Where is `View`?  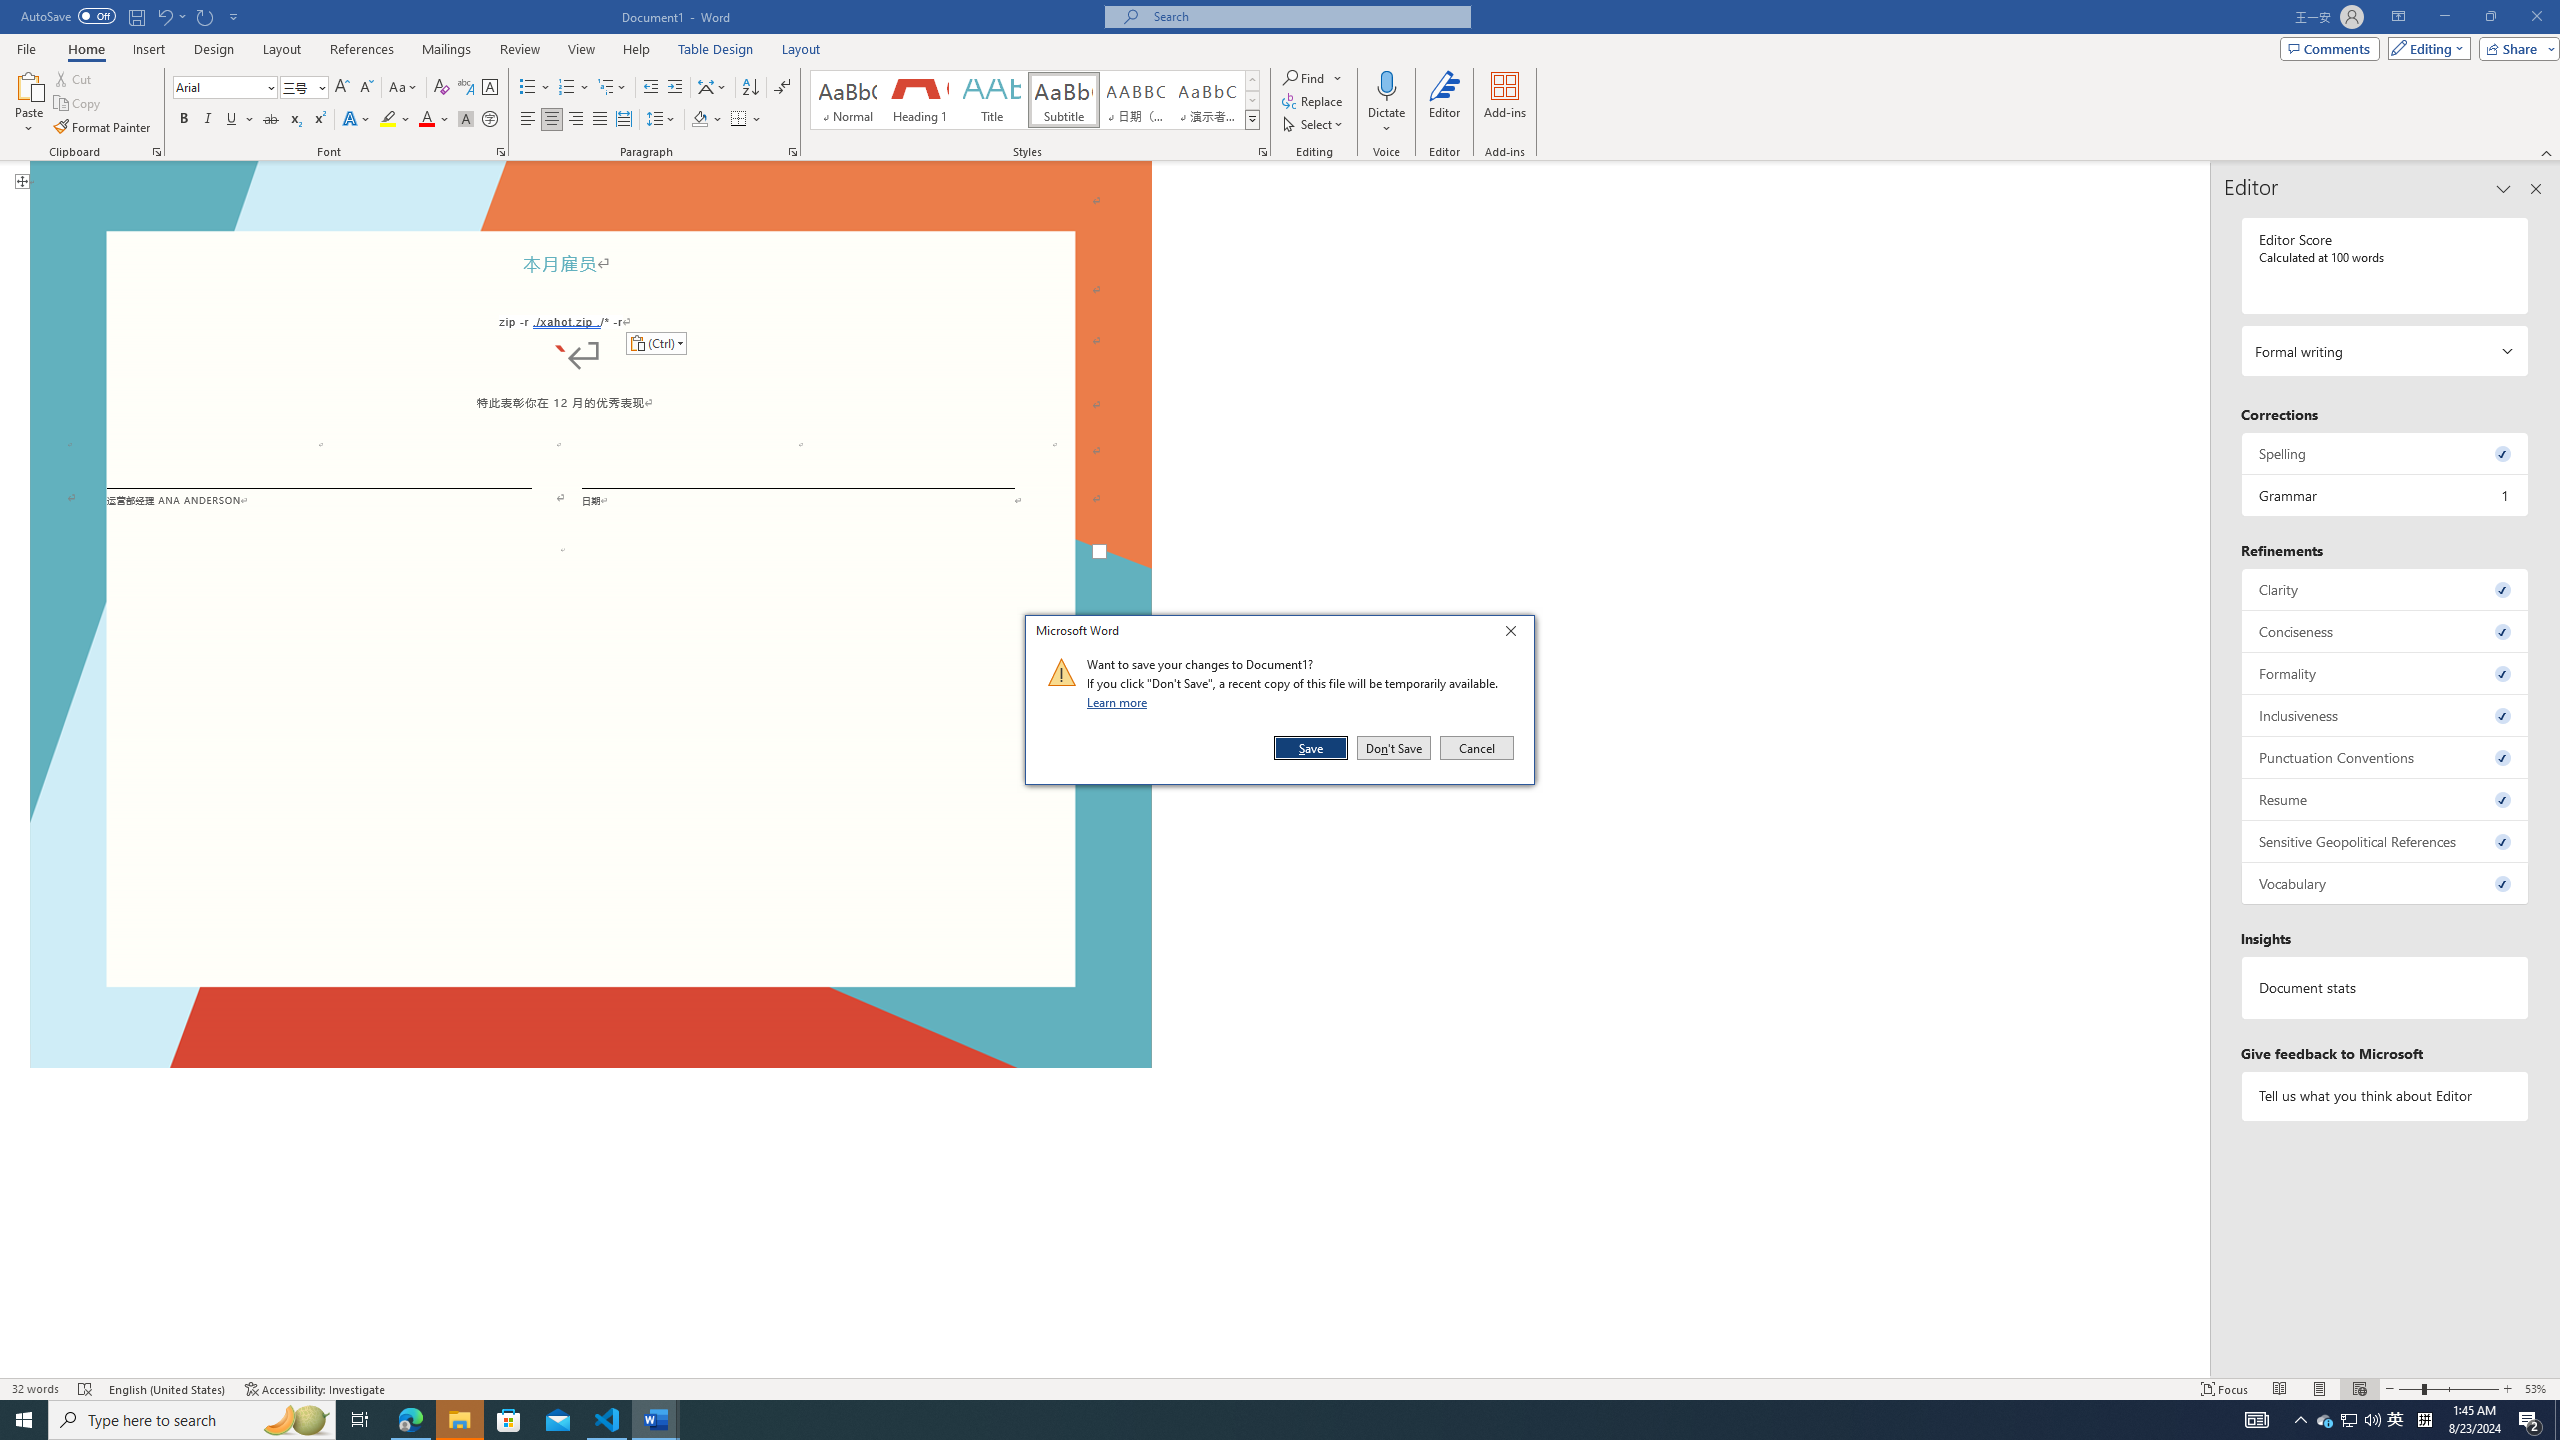
View is located at coordinates (582, 49).